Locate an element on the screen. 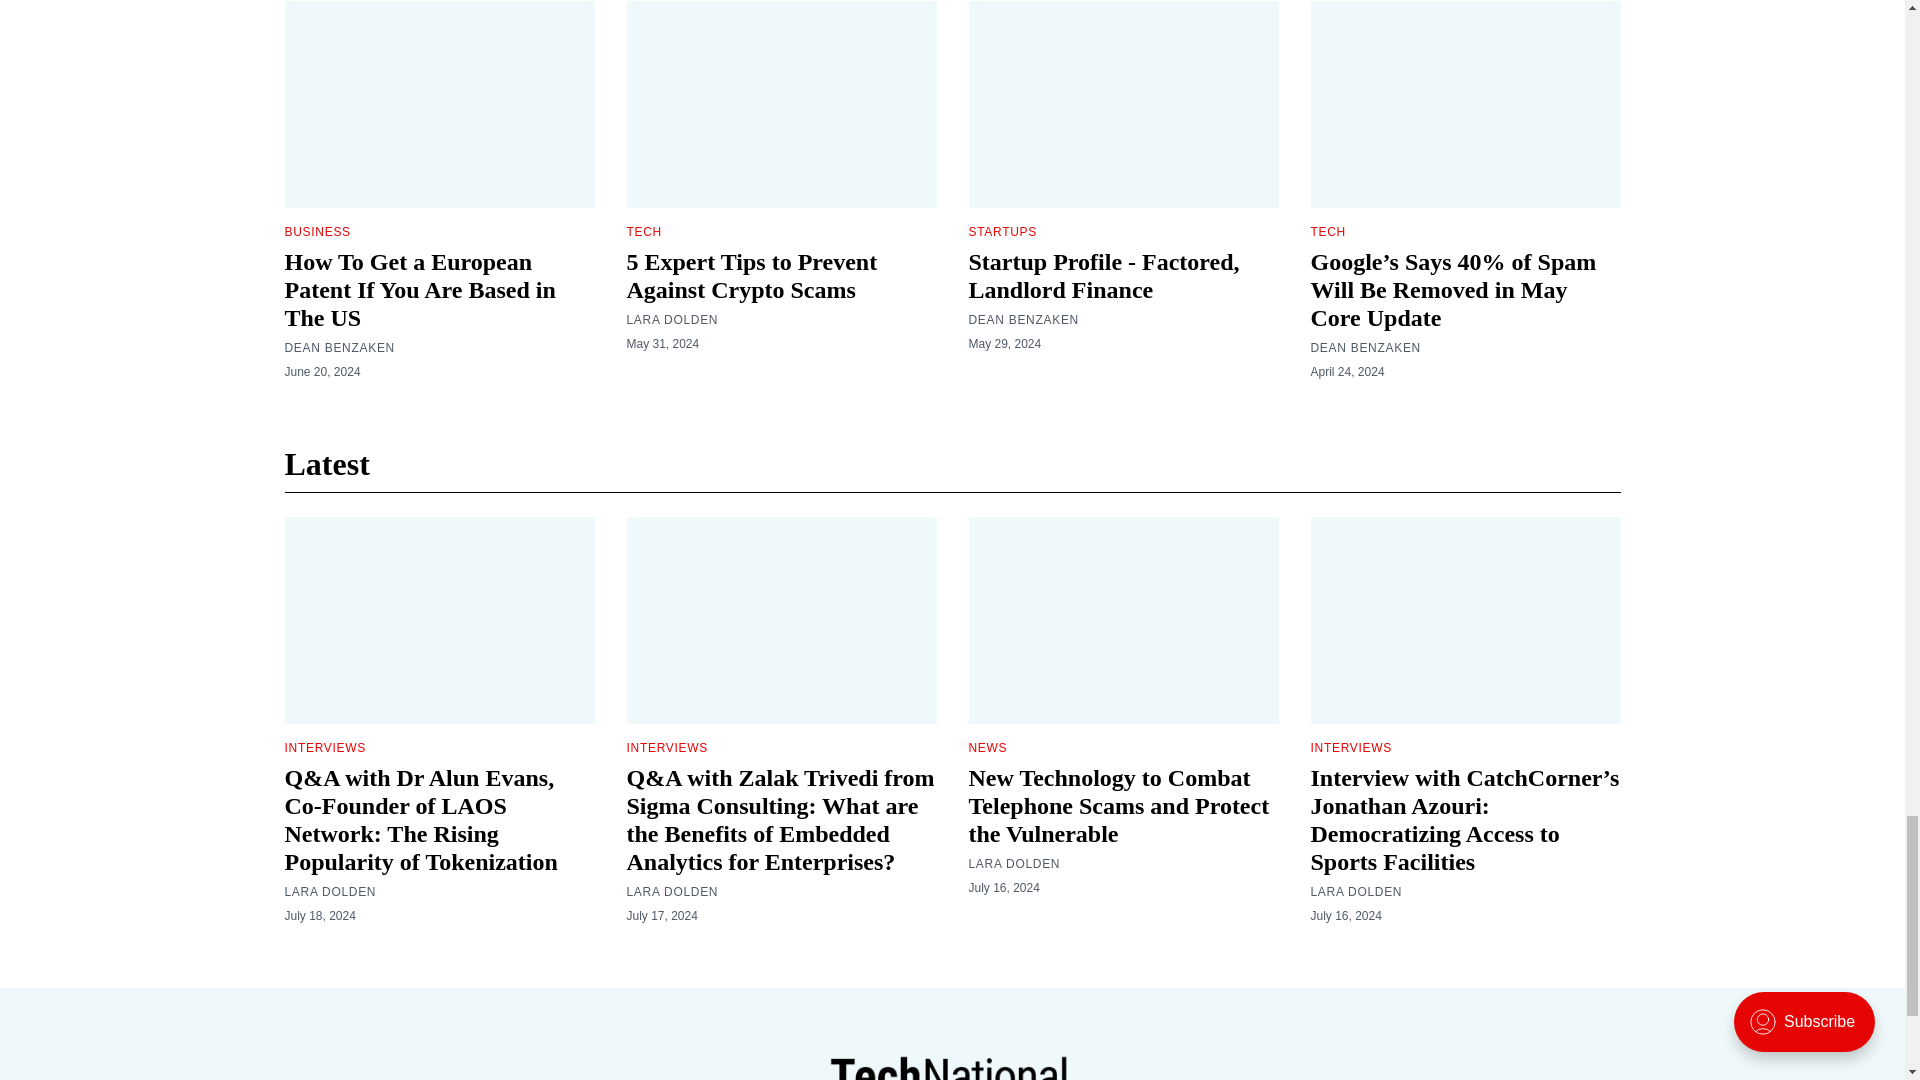  DEAN BENZAKEN is located at coordinates (338, 348).